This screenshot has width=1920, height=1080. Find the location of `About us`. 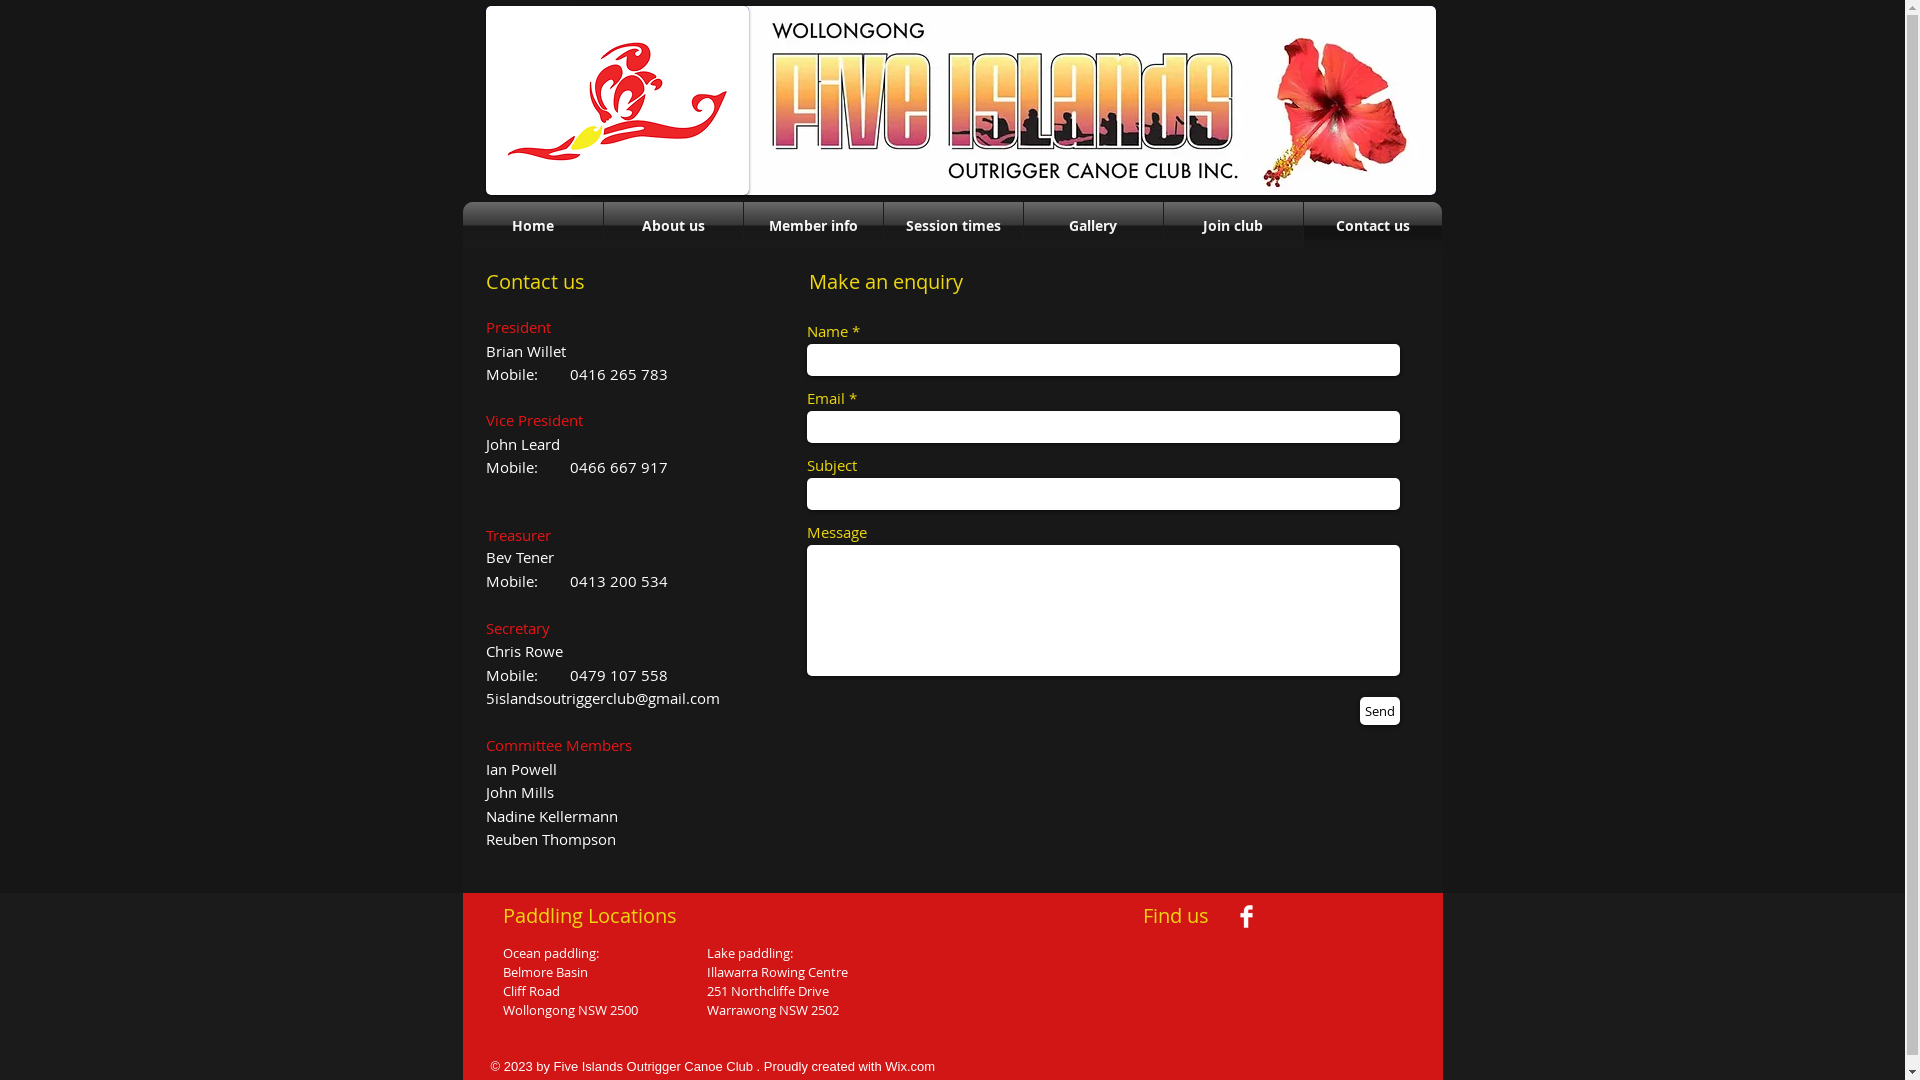

About us is located at coordinates (674, 226).